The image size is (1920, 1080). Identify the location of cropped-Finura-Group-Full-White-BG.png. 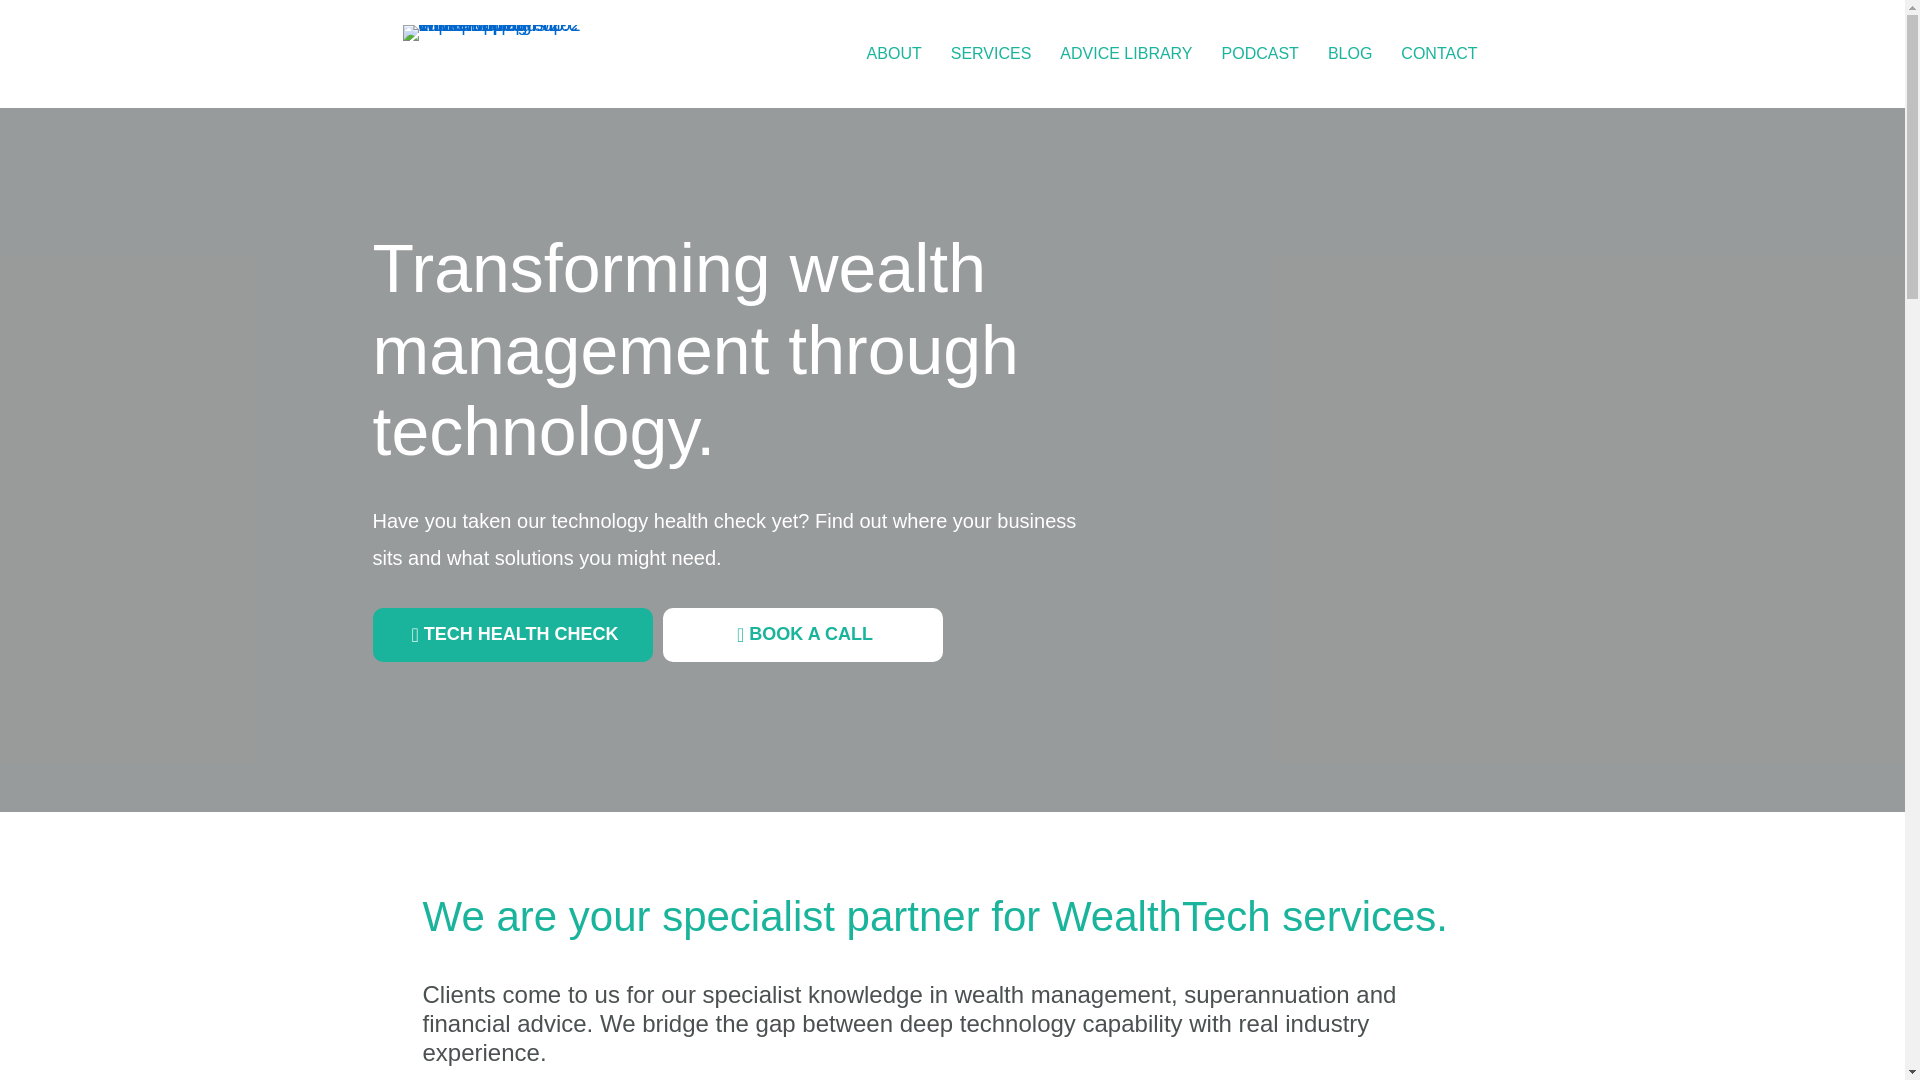
(491, 32).